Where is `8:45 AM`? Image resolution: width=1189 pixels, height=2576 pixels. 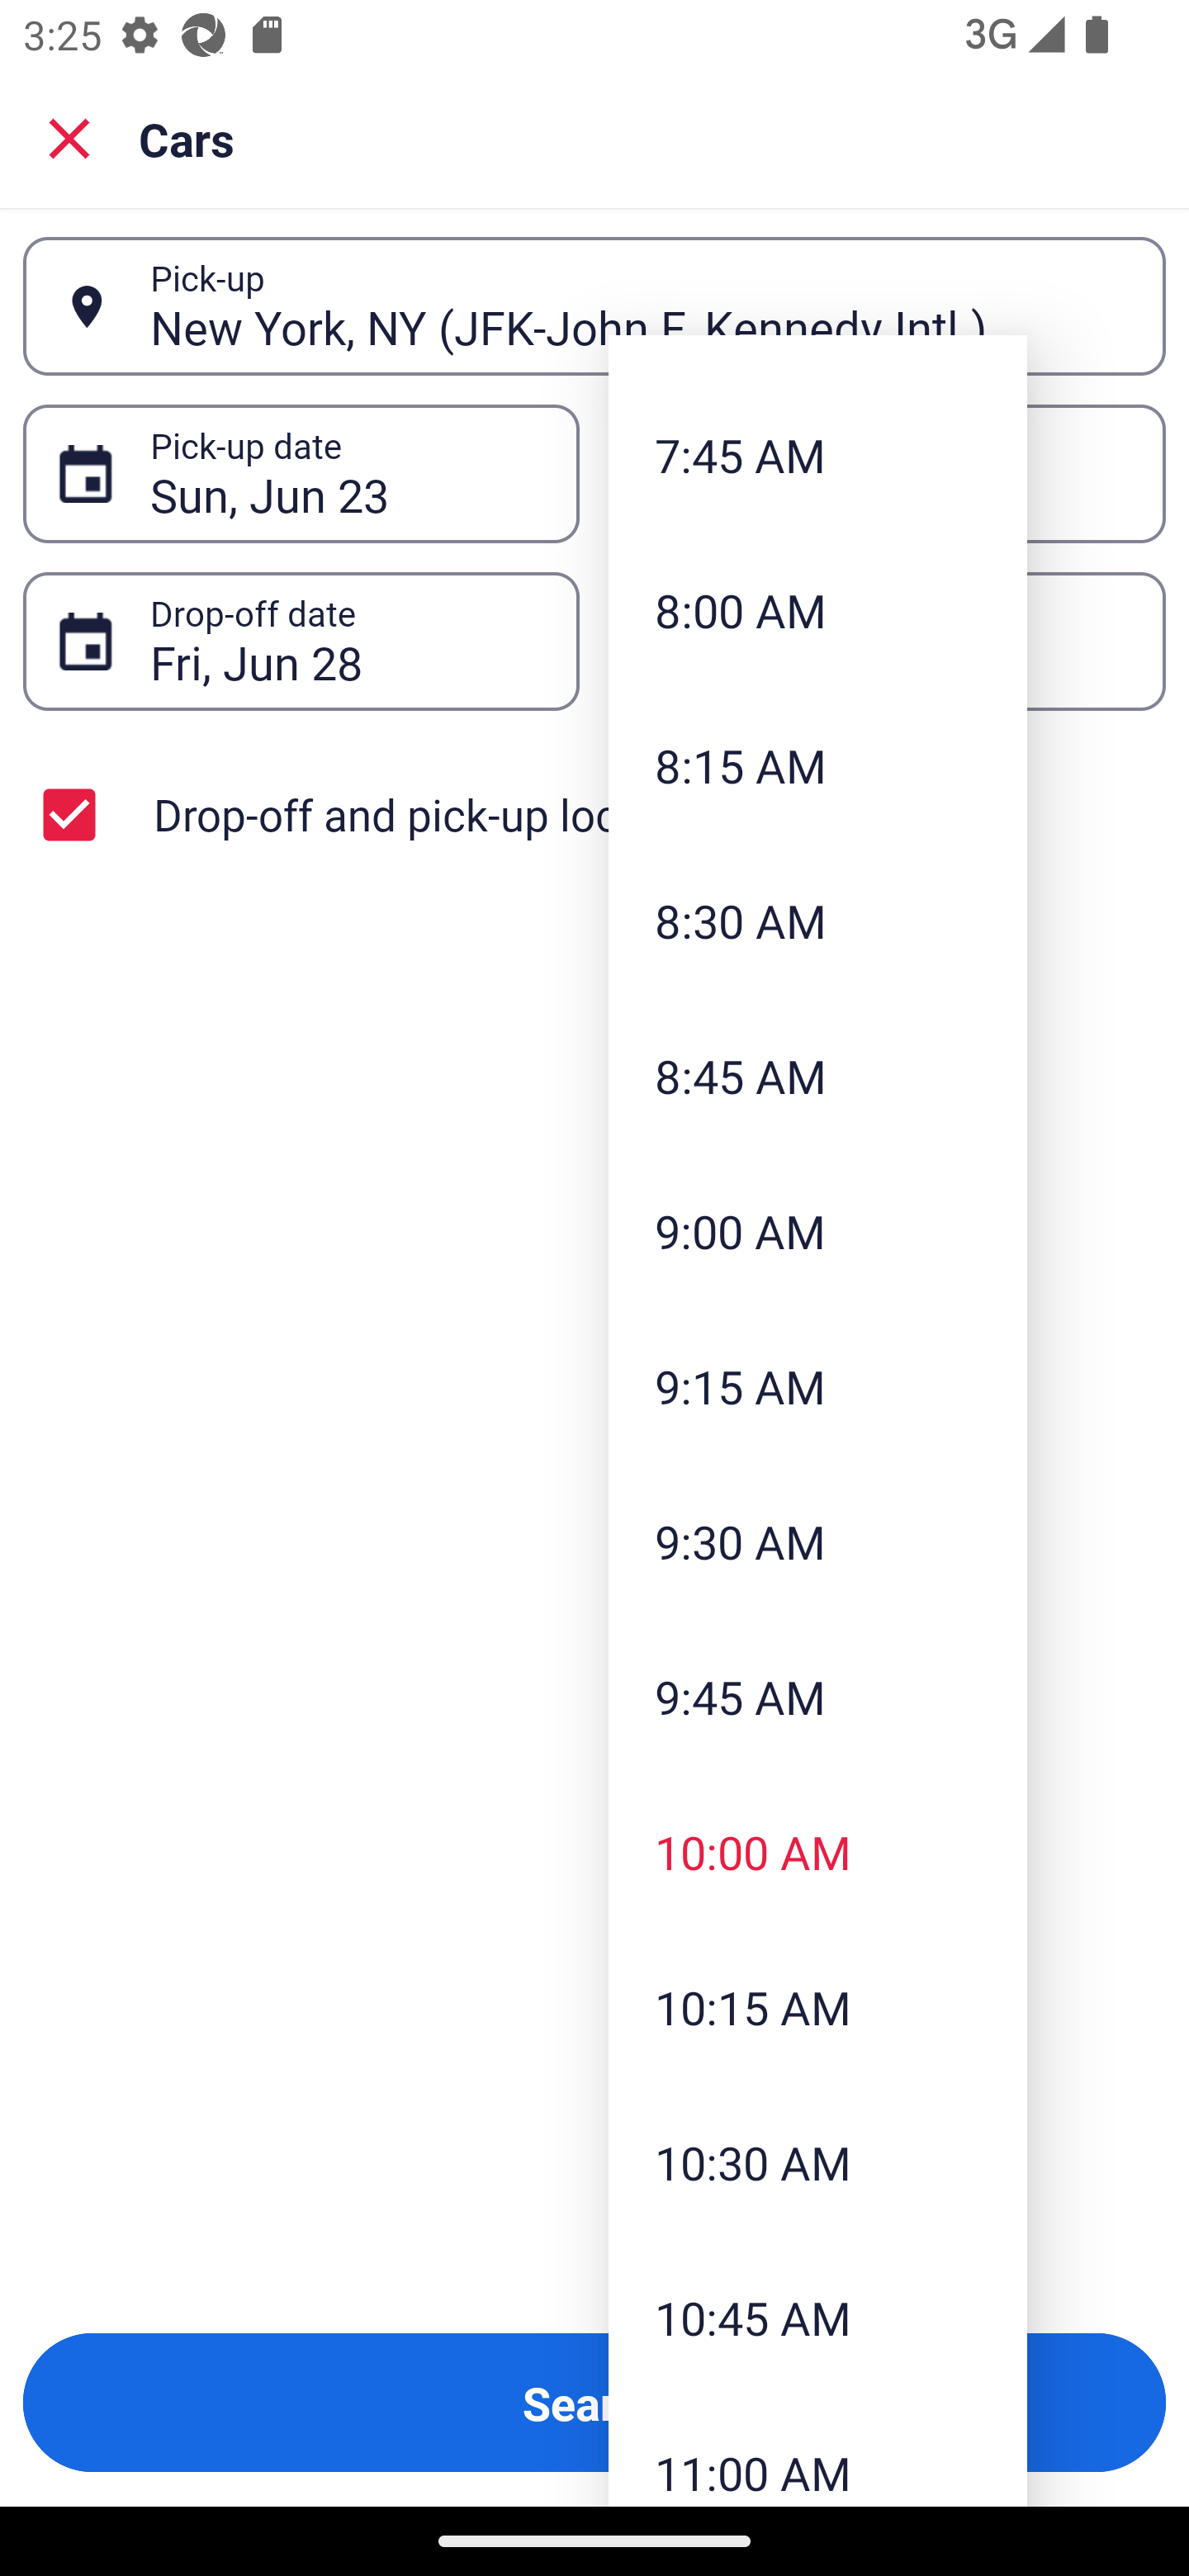 8:45 AM is located at coordinates (817, 1077).